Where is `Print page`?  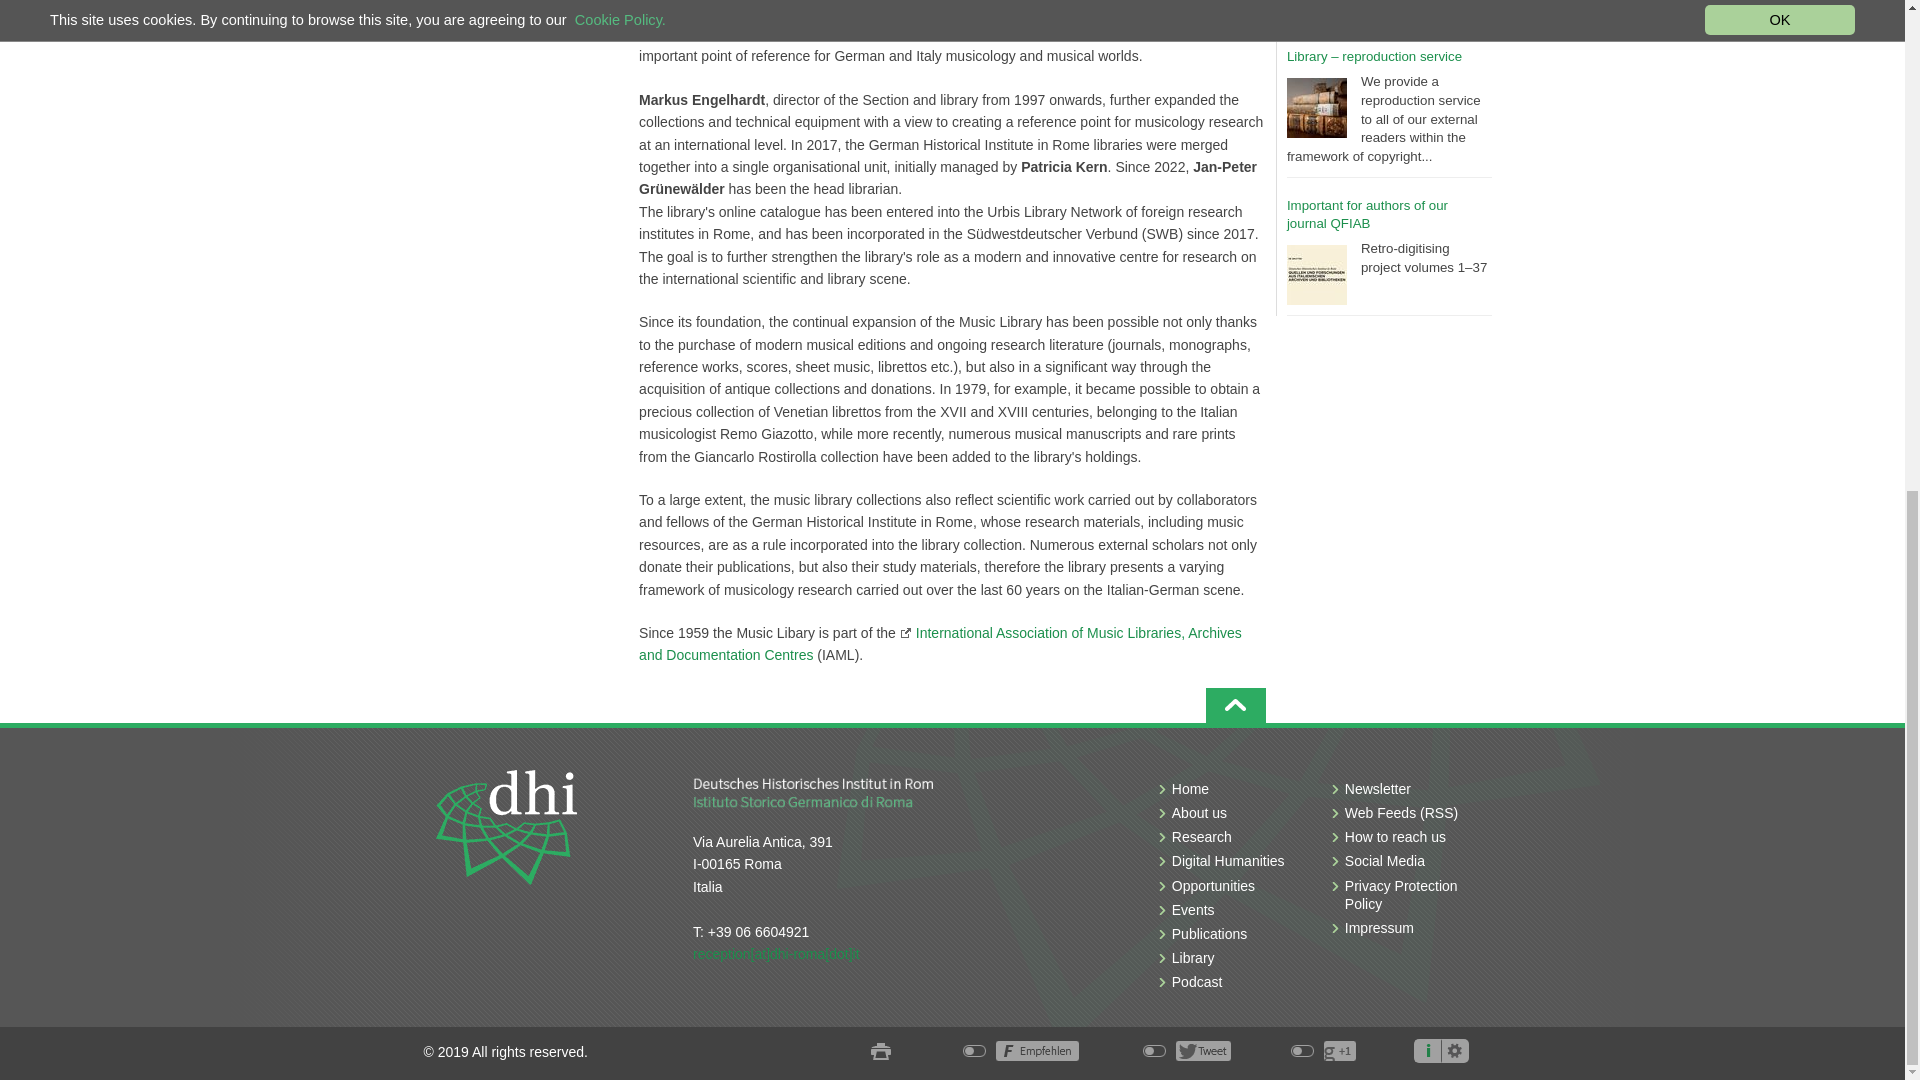 Print page is located at coordinates (880, 1052).